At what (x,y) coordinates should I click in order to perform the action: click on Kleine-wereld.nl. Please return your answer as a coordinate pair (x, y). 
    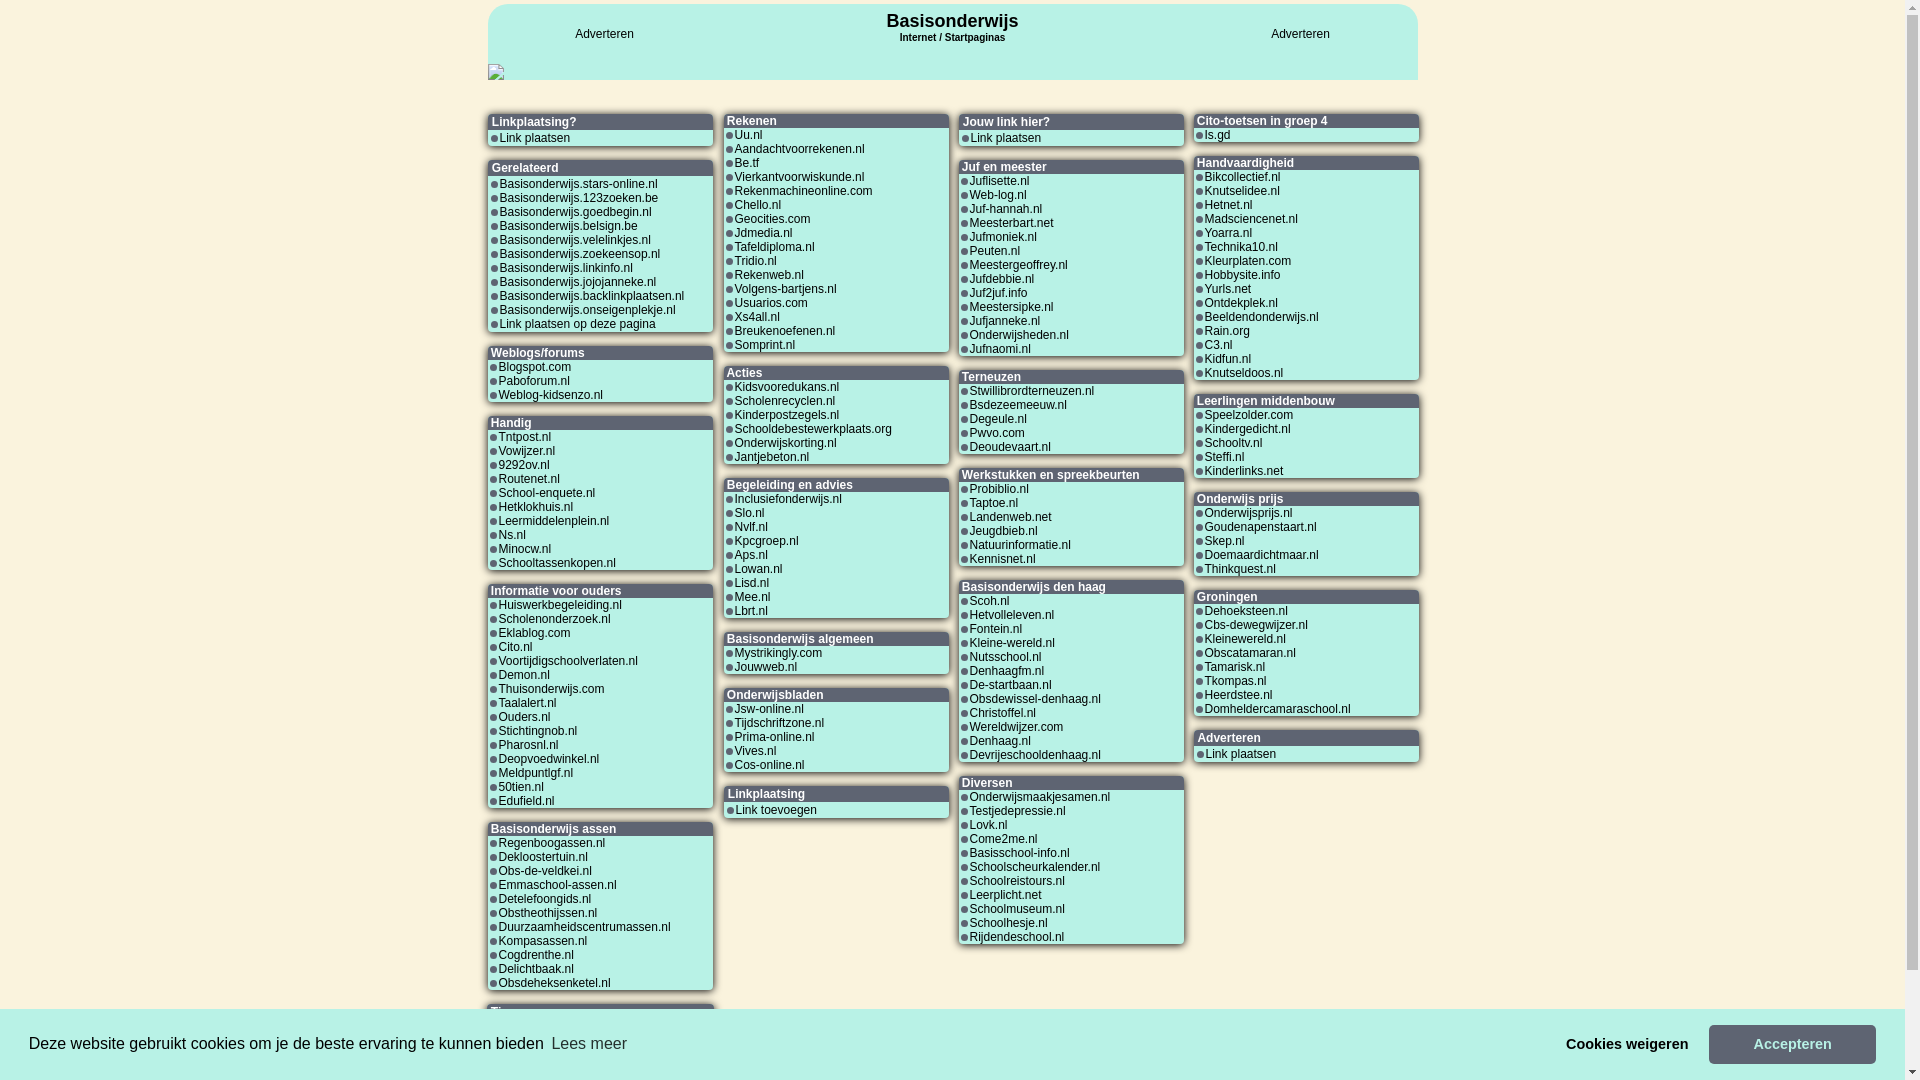
    Looking at the image, I should click on (1012, 643).